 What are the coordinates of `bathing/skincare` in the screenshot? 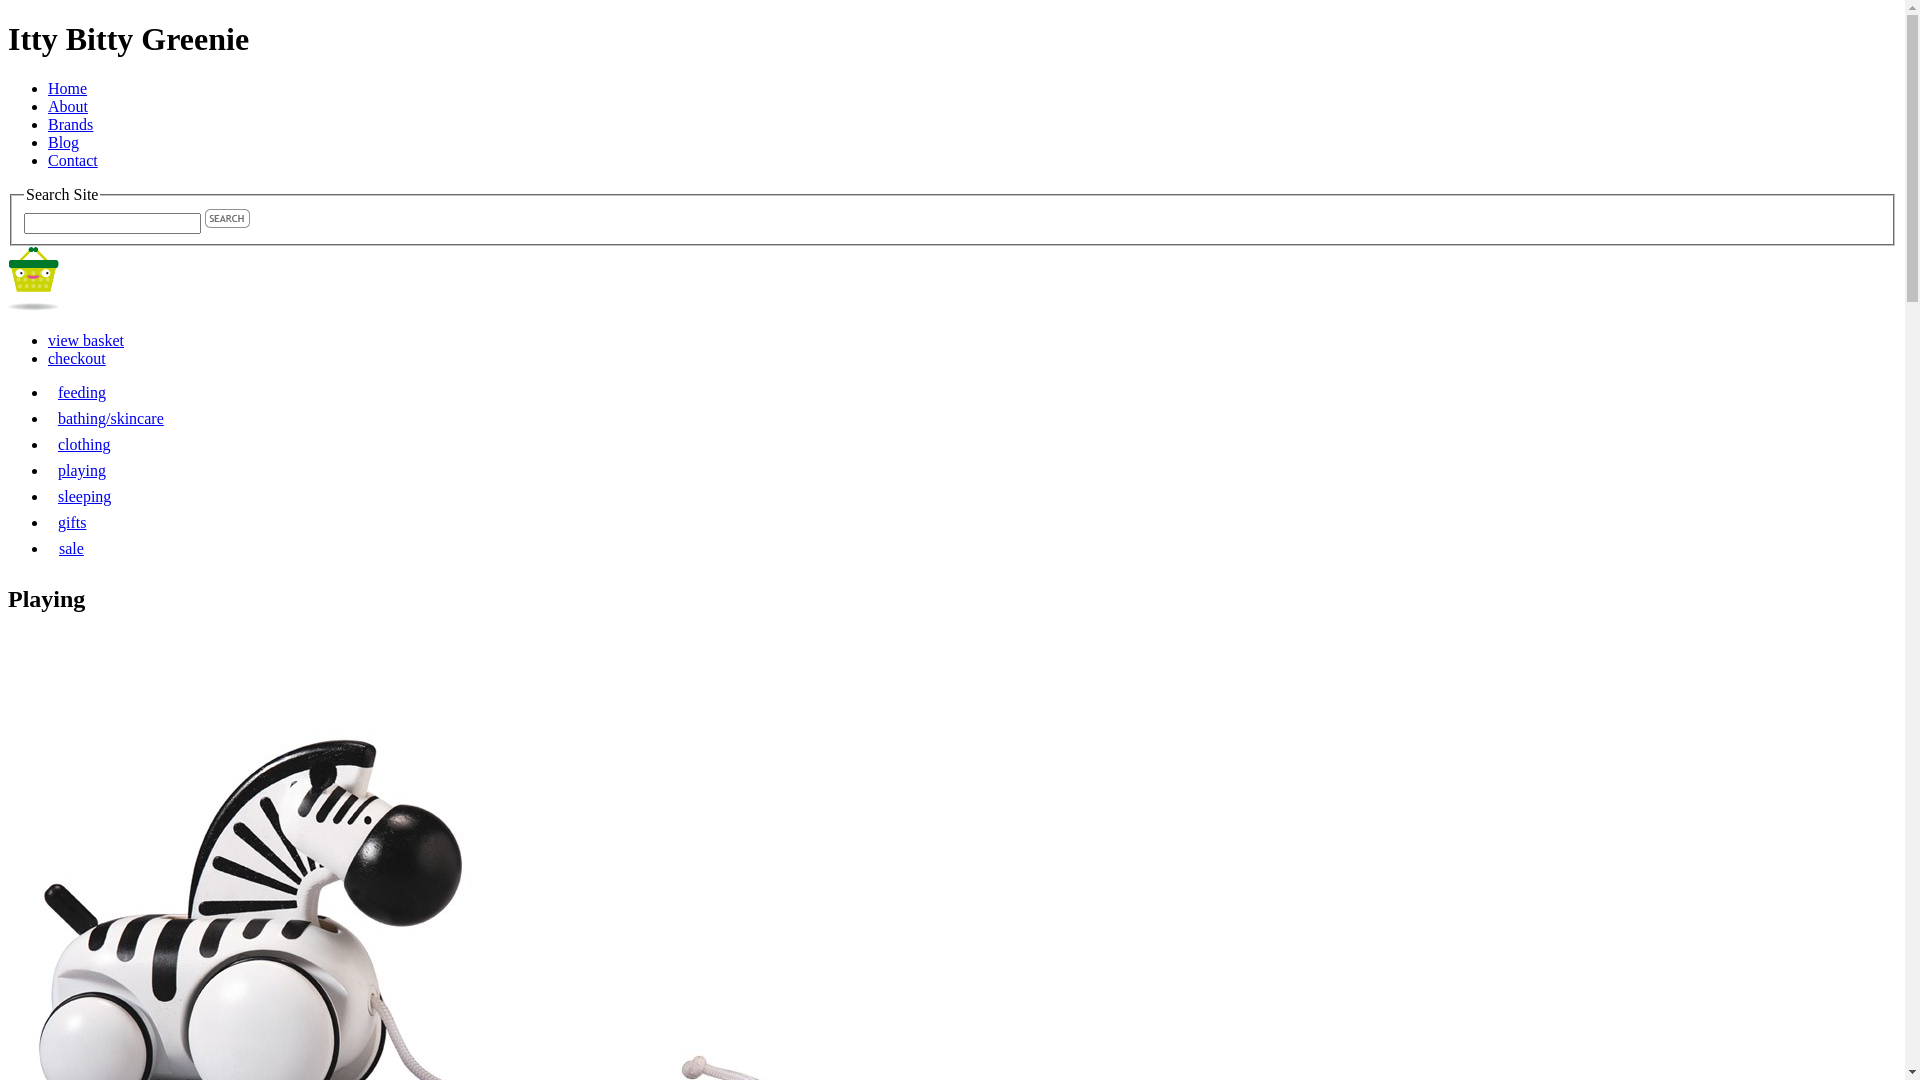 It's located at (111, 418).